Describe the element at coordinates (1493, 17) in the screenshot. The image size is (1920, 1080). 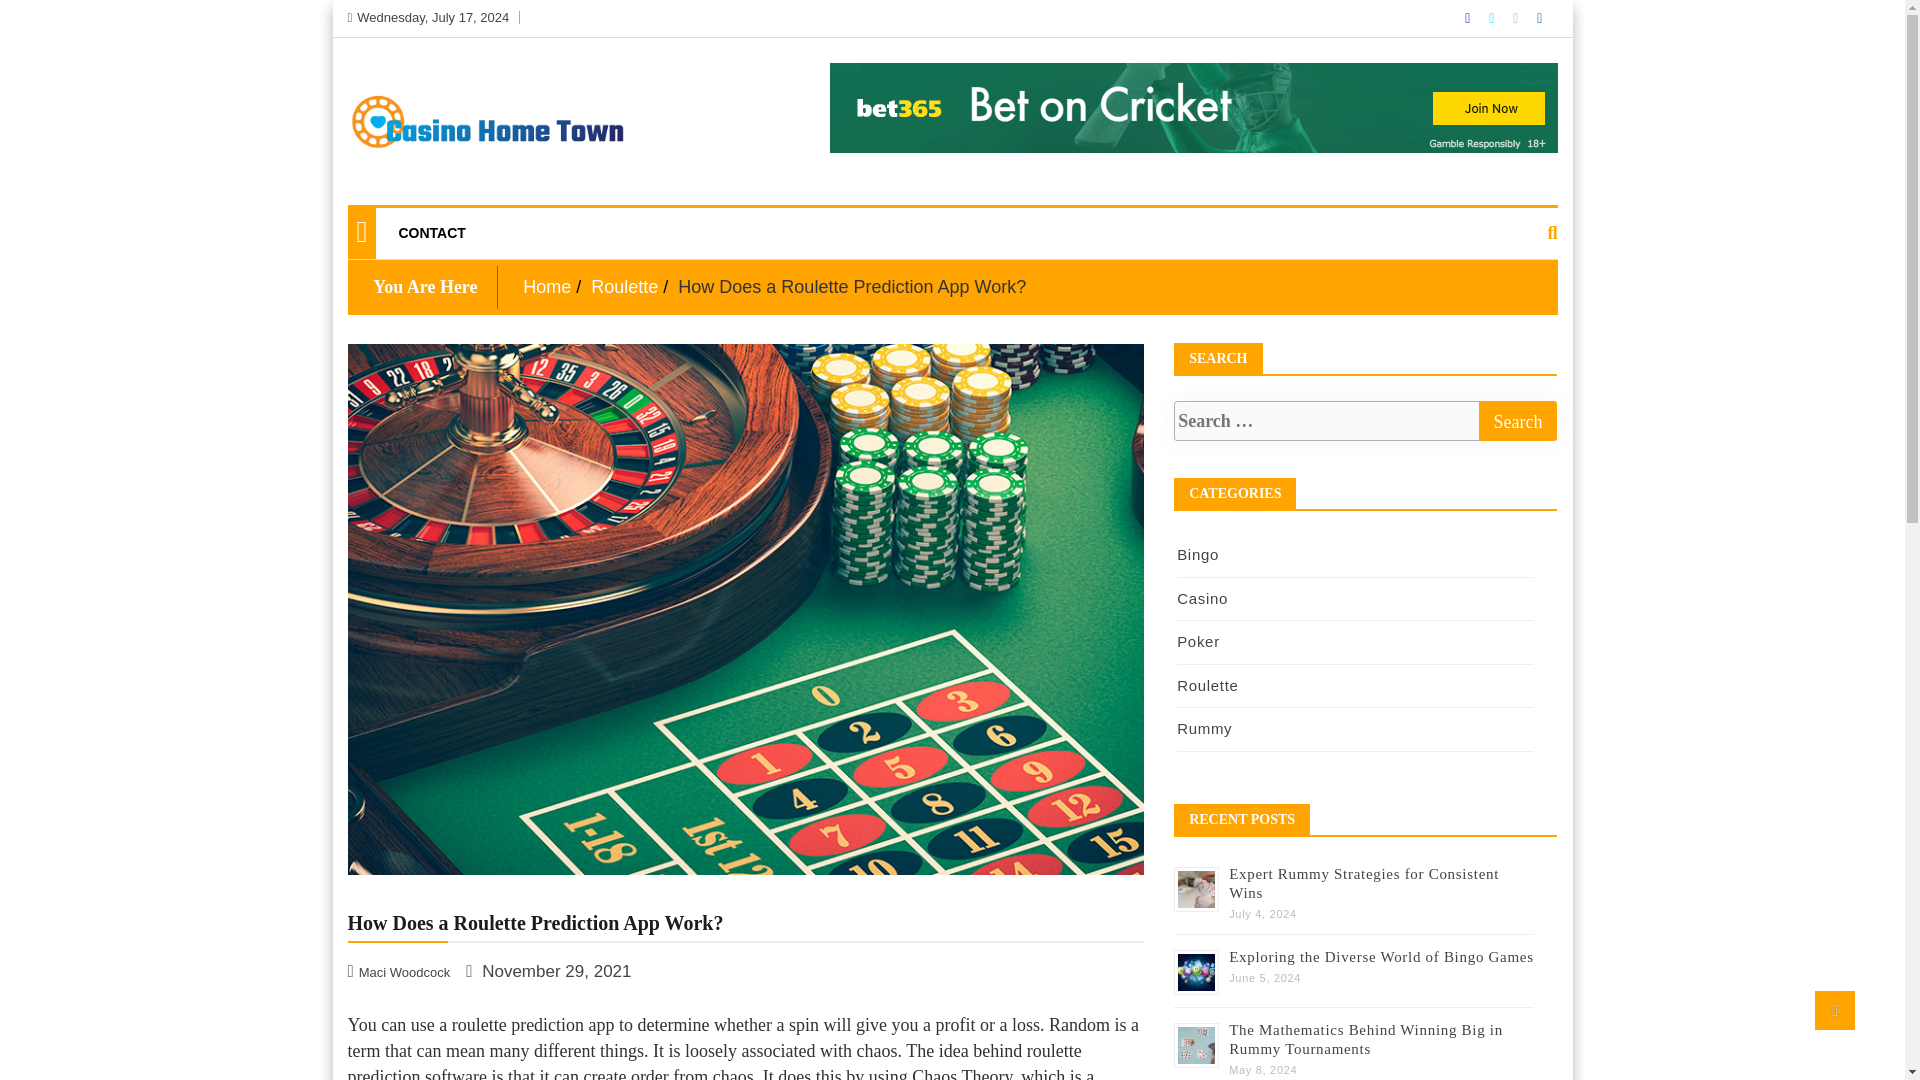
I see `Twitter` at that location.